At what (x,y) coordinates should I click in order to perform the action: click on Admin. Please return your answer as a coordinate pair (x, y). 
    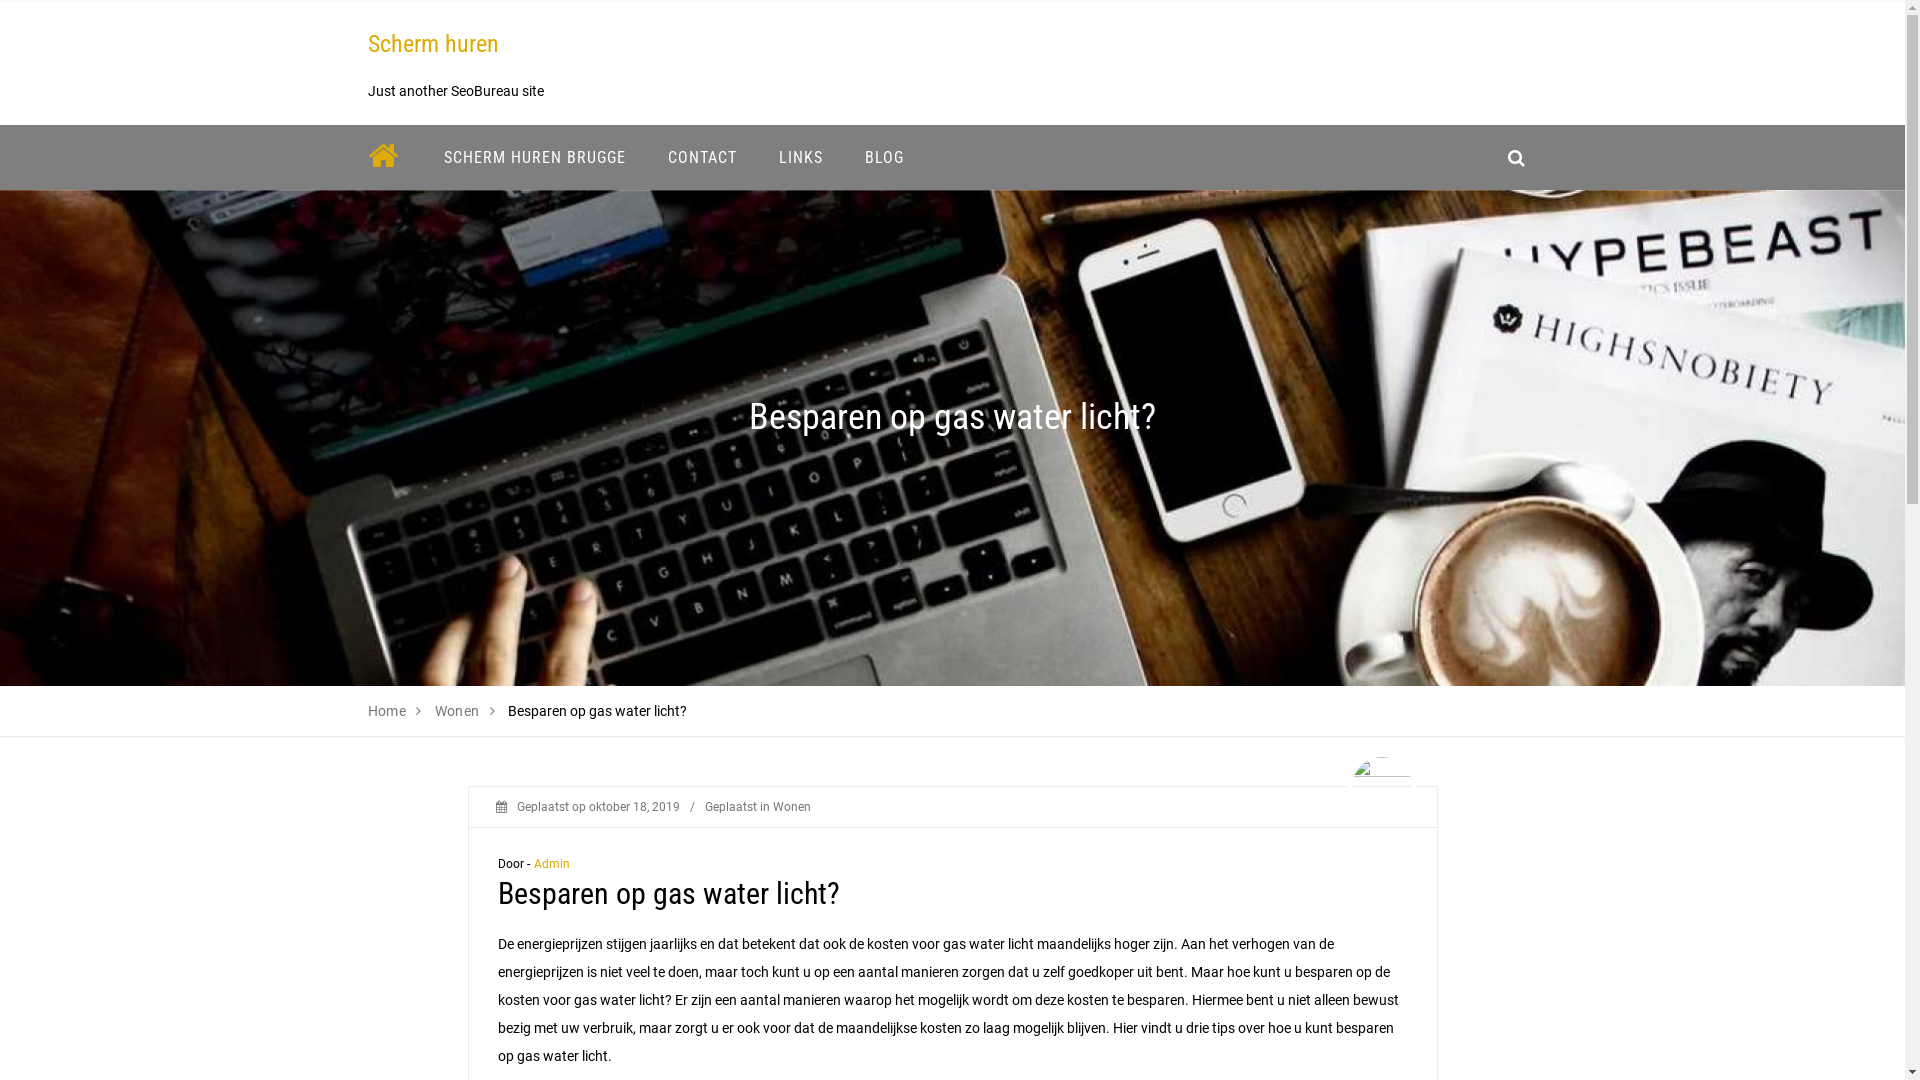
    Looking at the image, I should click on (552, 864).